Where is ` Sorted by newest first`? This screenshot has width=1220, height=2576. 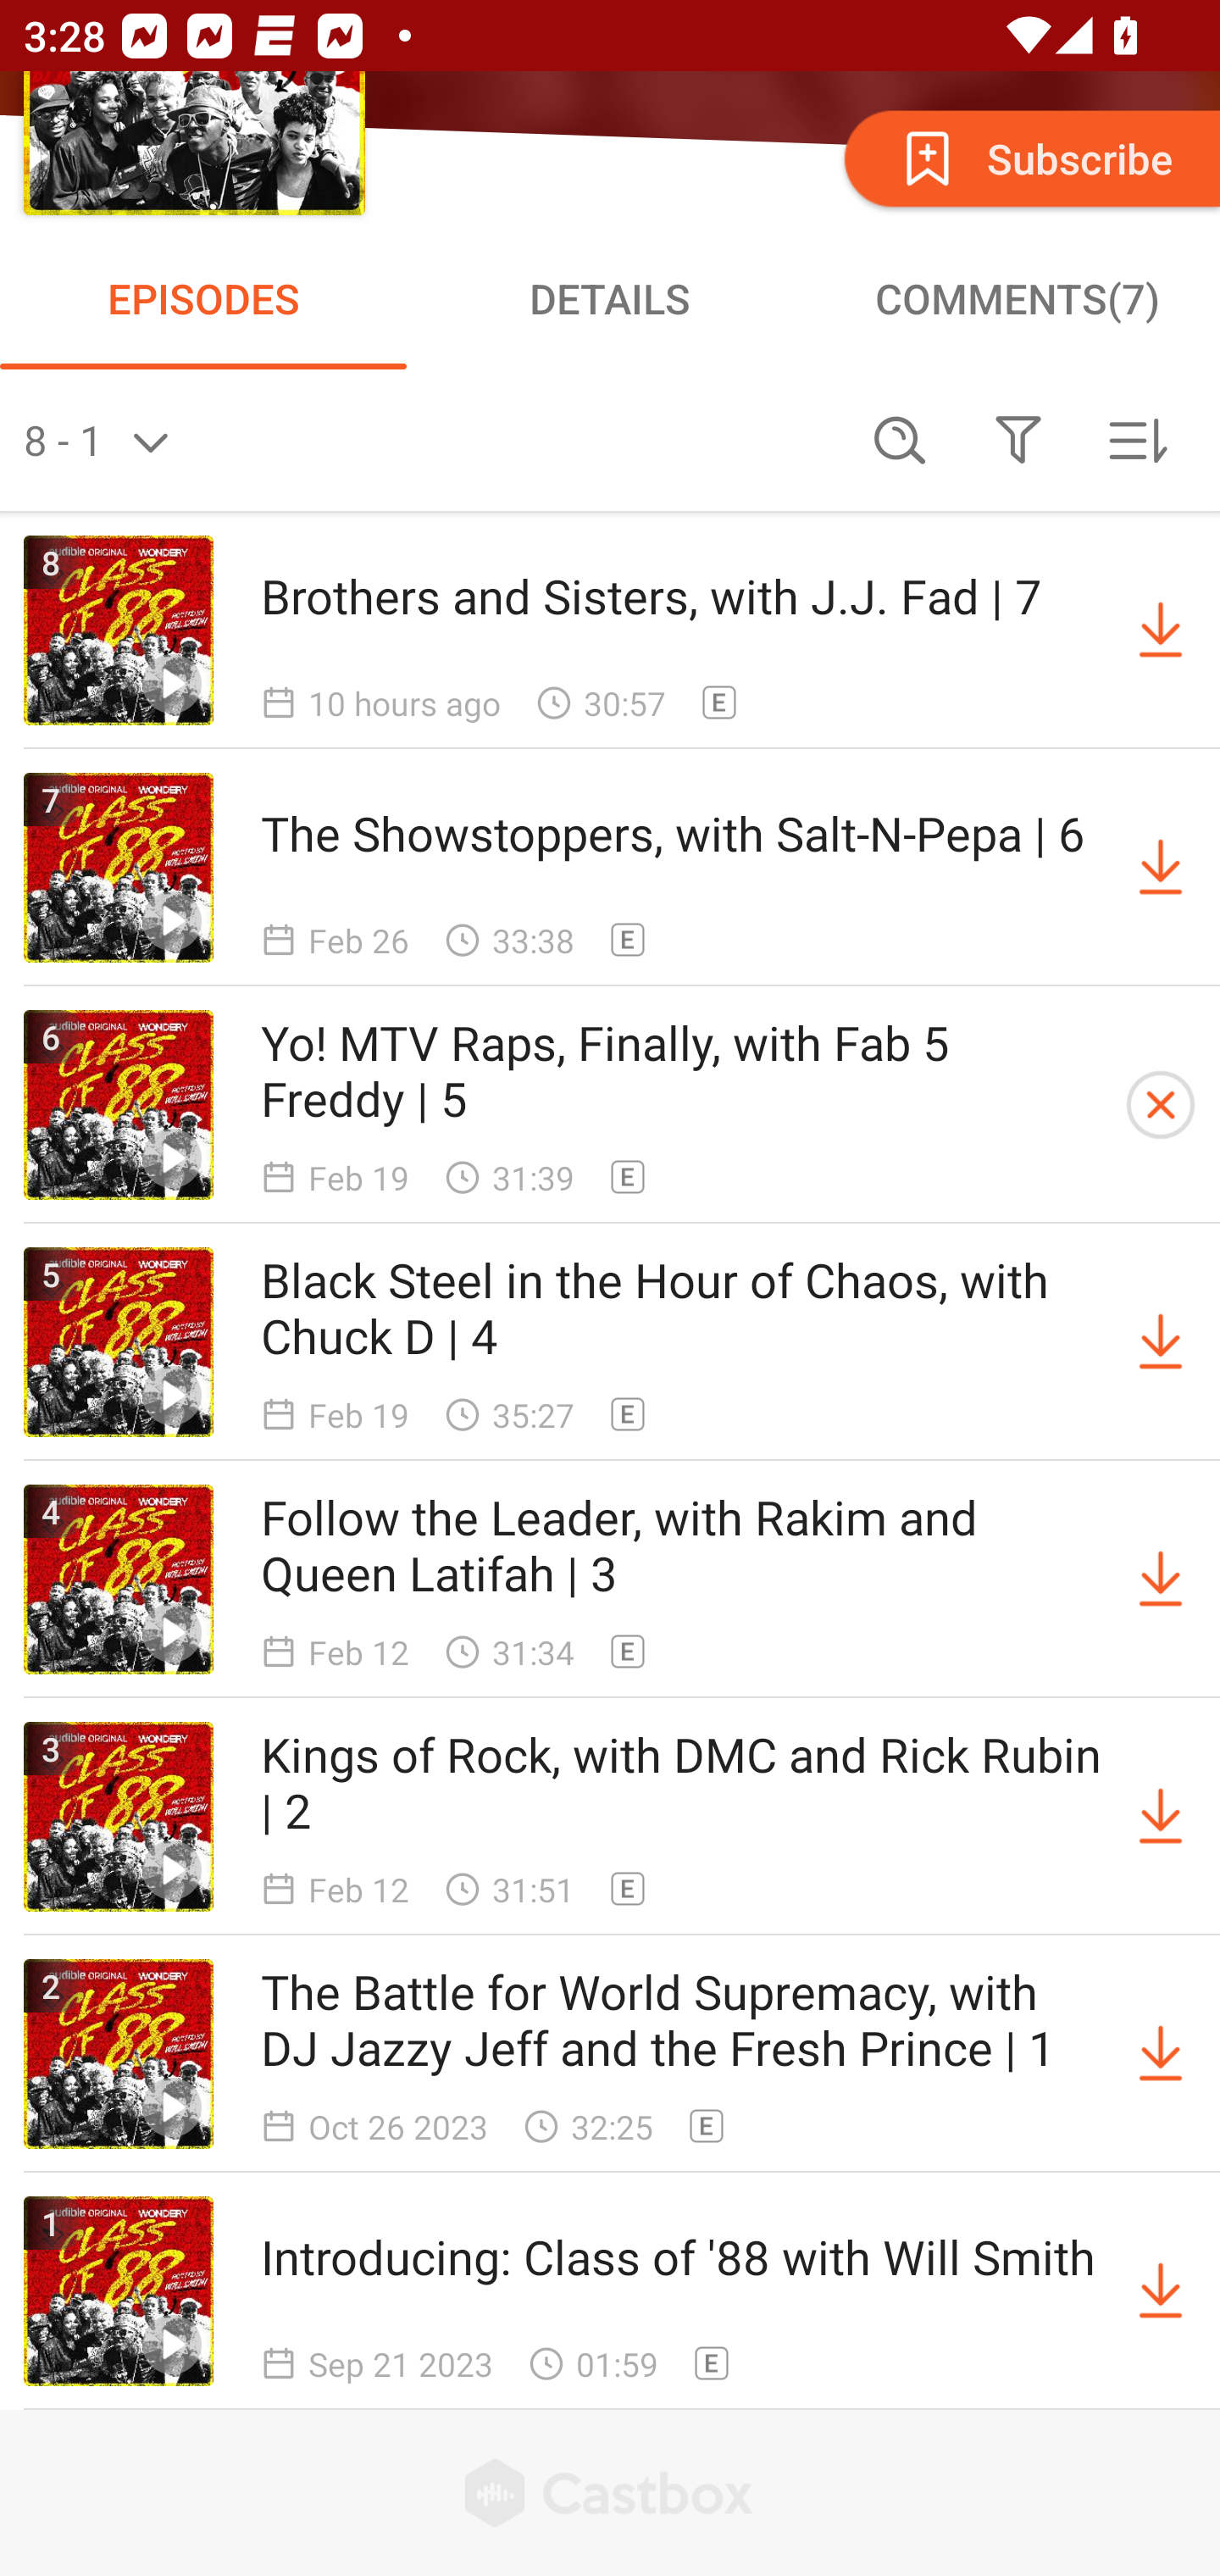
 Sorted by newest first is located at coordinates (1137, 440).